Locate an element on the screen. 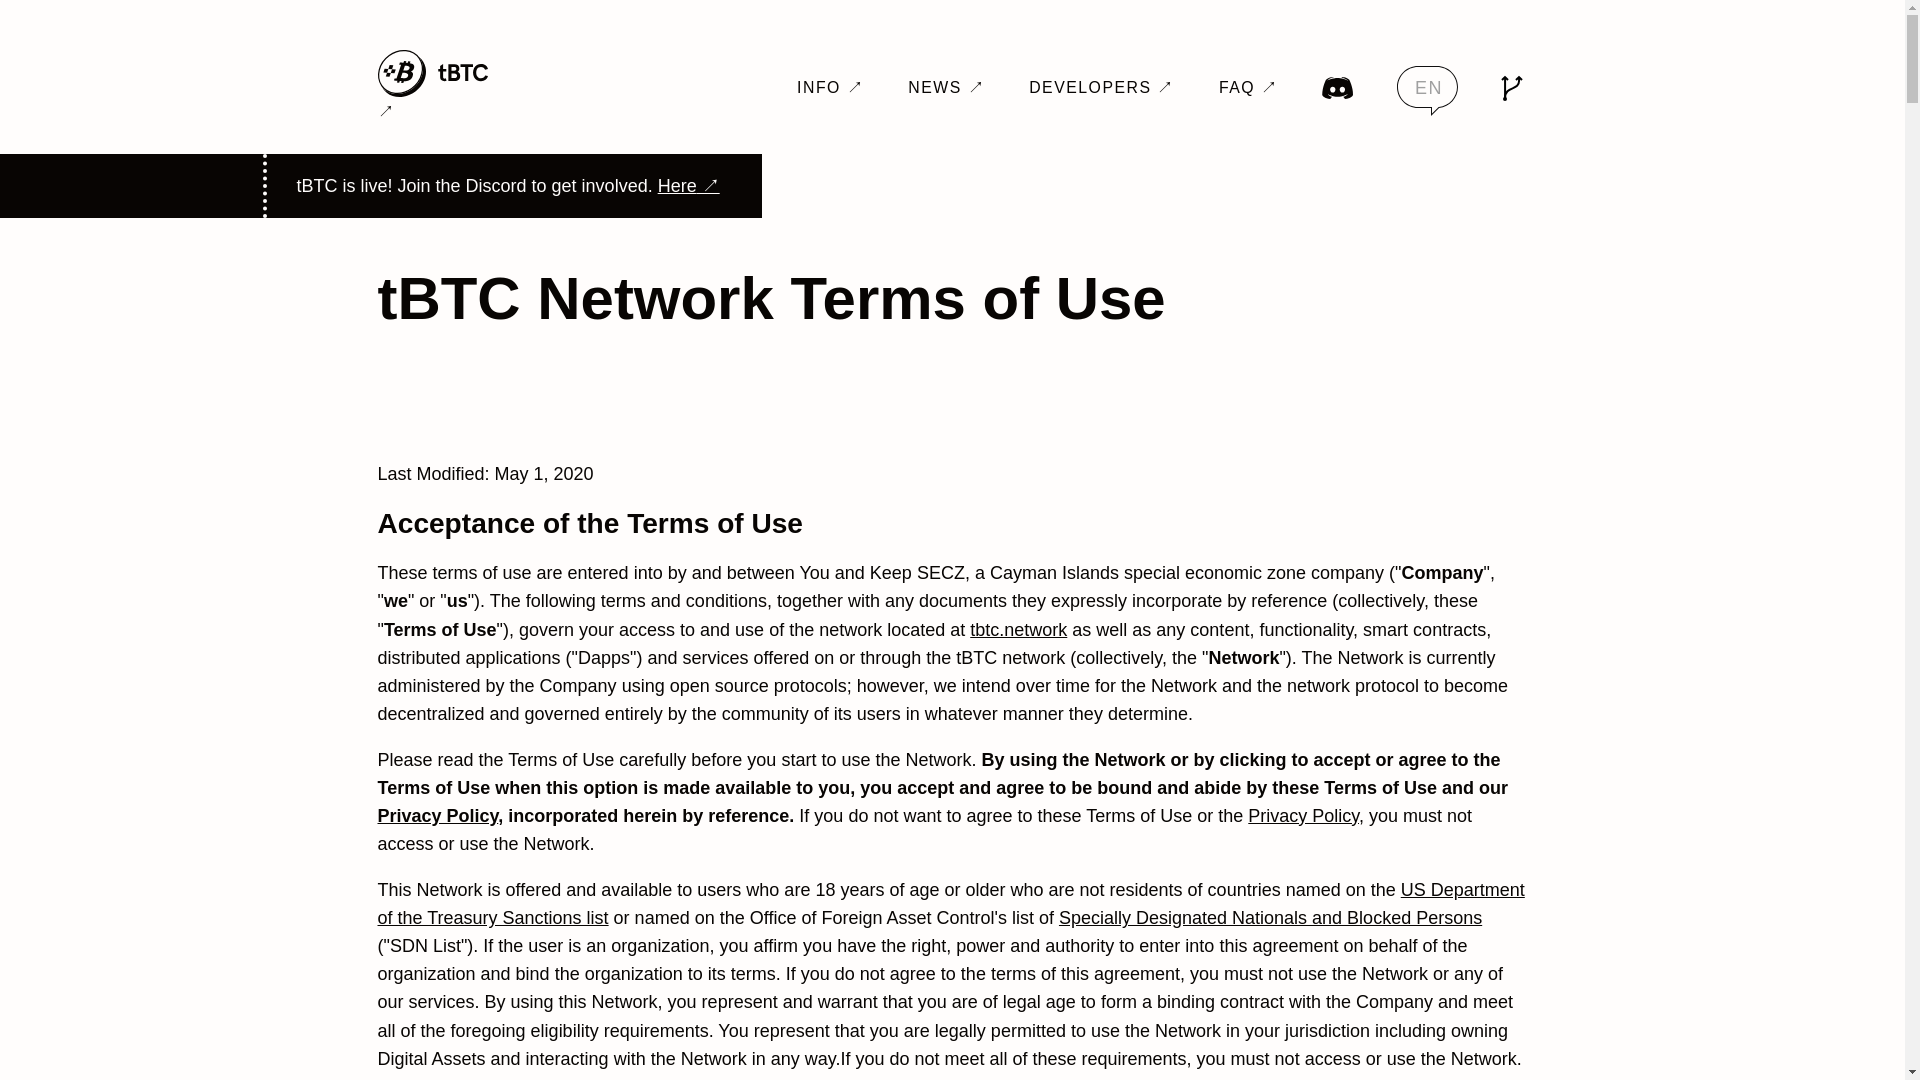 This screenshot has height=1080, width=1920. Privacy Policy is located at coordinates (438, 816).